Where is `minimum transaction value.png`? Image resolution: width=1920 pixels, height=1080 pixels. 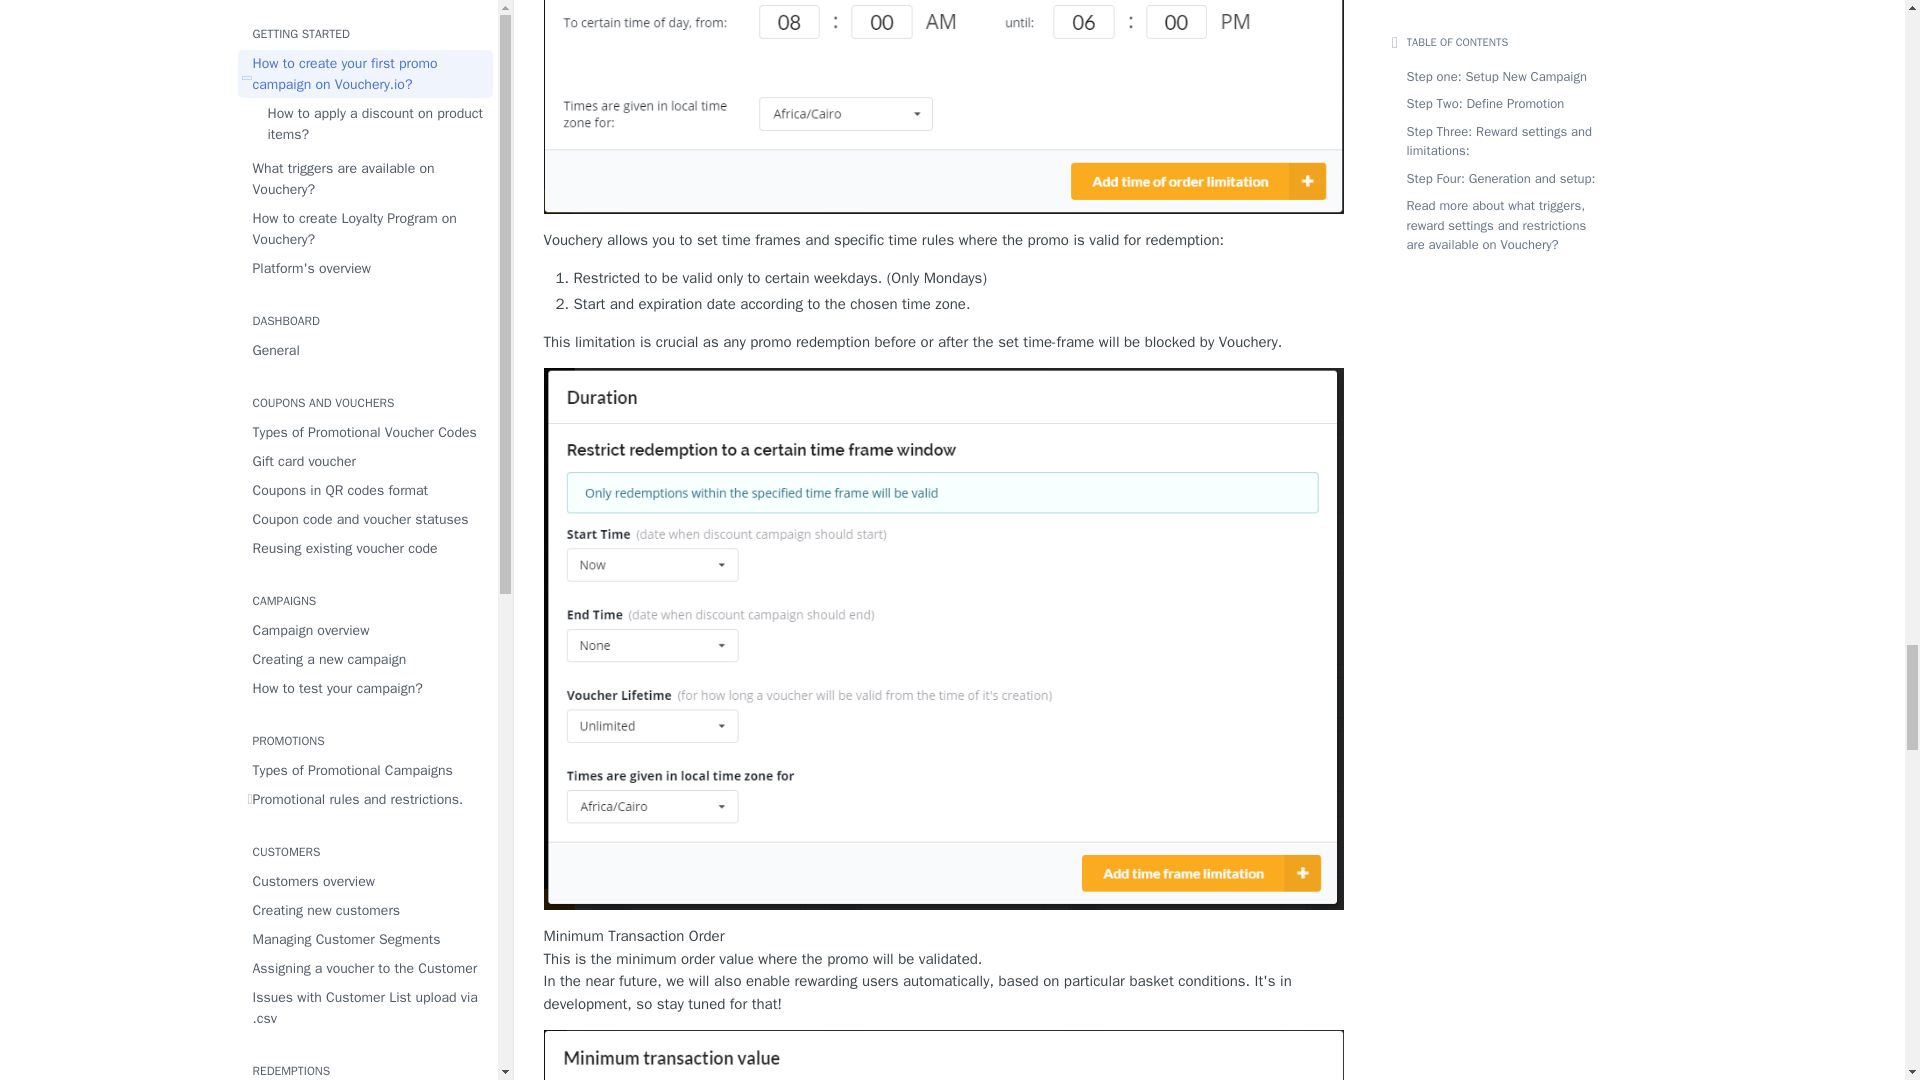 minimum transaction value.png is located at coordinates (944, 1055).